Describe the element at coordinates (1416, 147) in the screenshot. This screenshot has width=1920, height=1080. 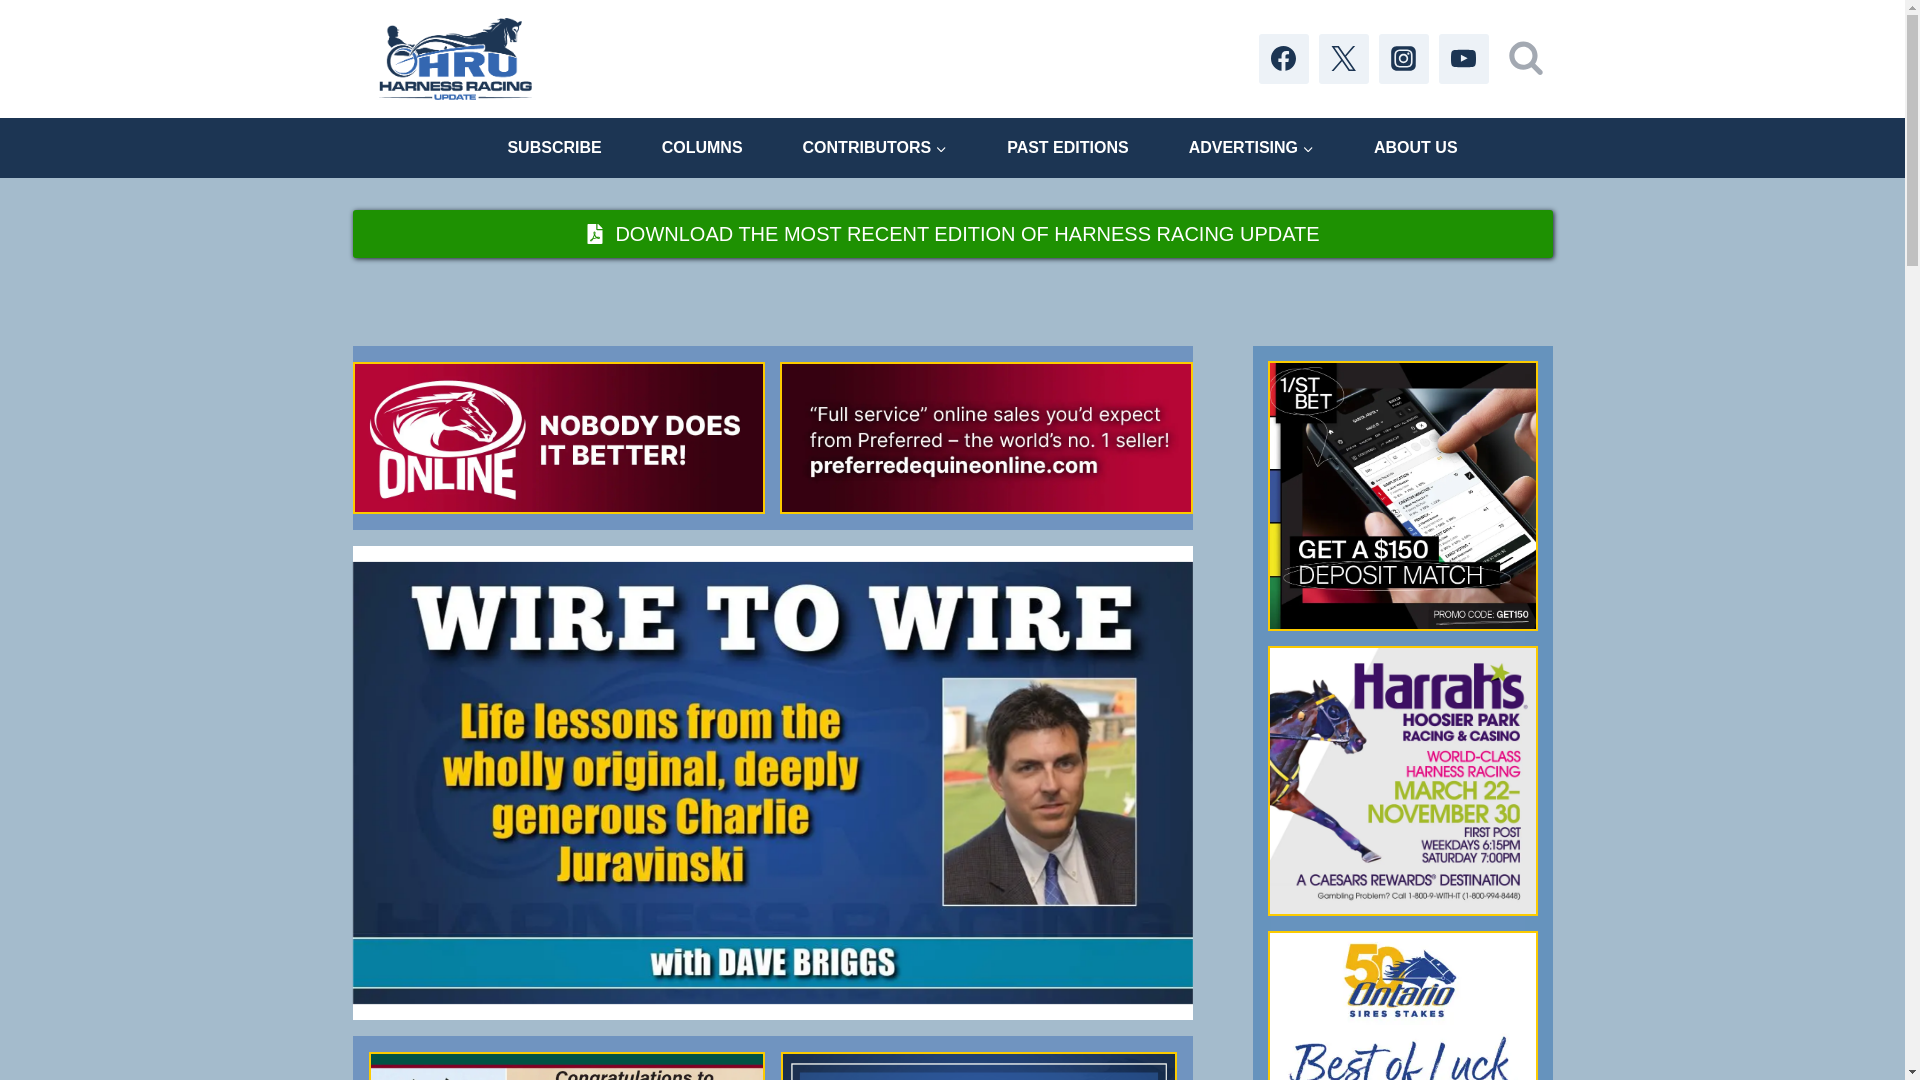
I see `ABOUT US` at that location.